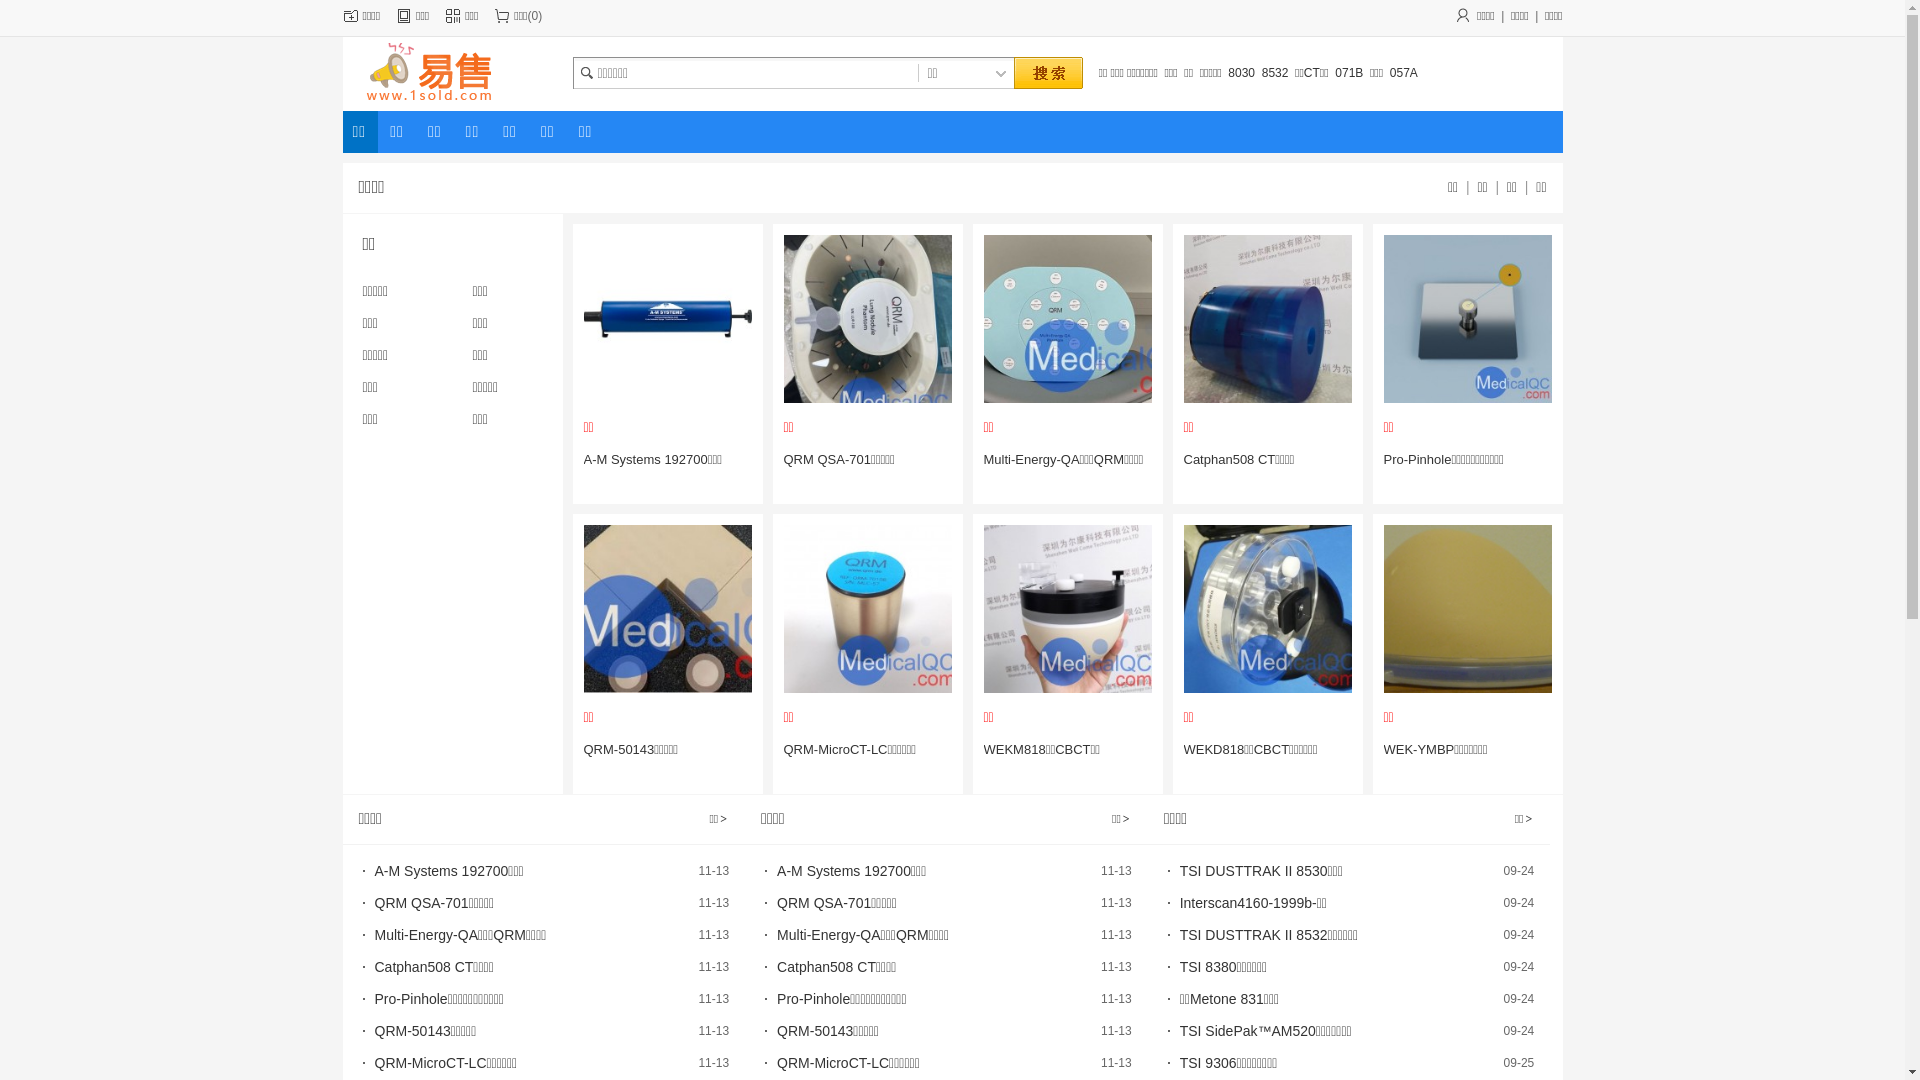 Image resolution: width=1920 pixels, height=1080 pixels. Describe the element at coordinates (1404, 73) in the screenshot. I see `057A` at that location.